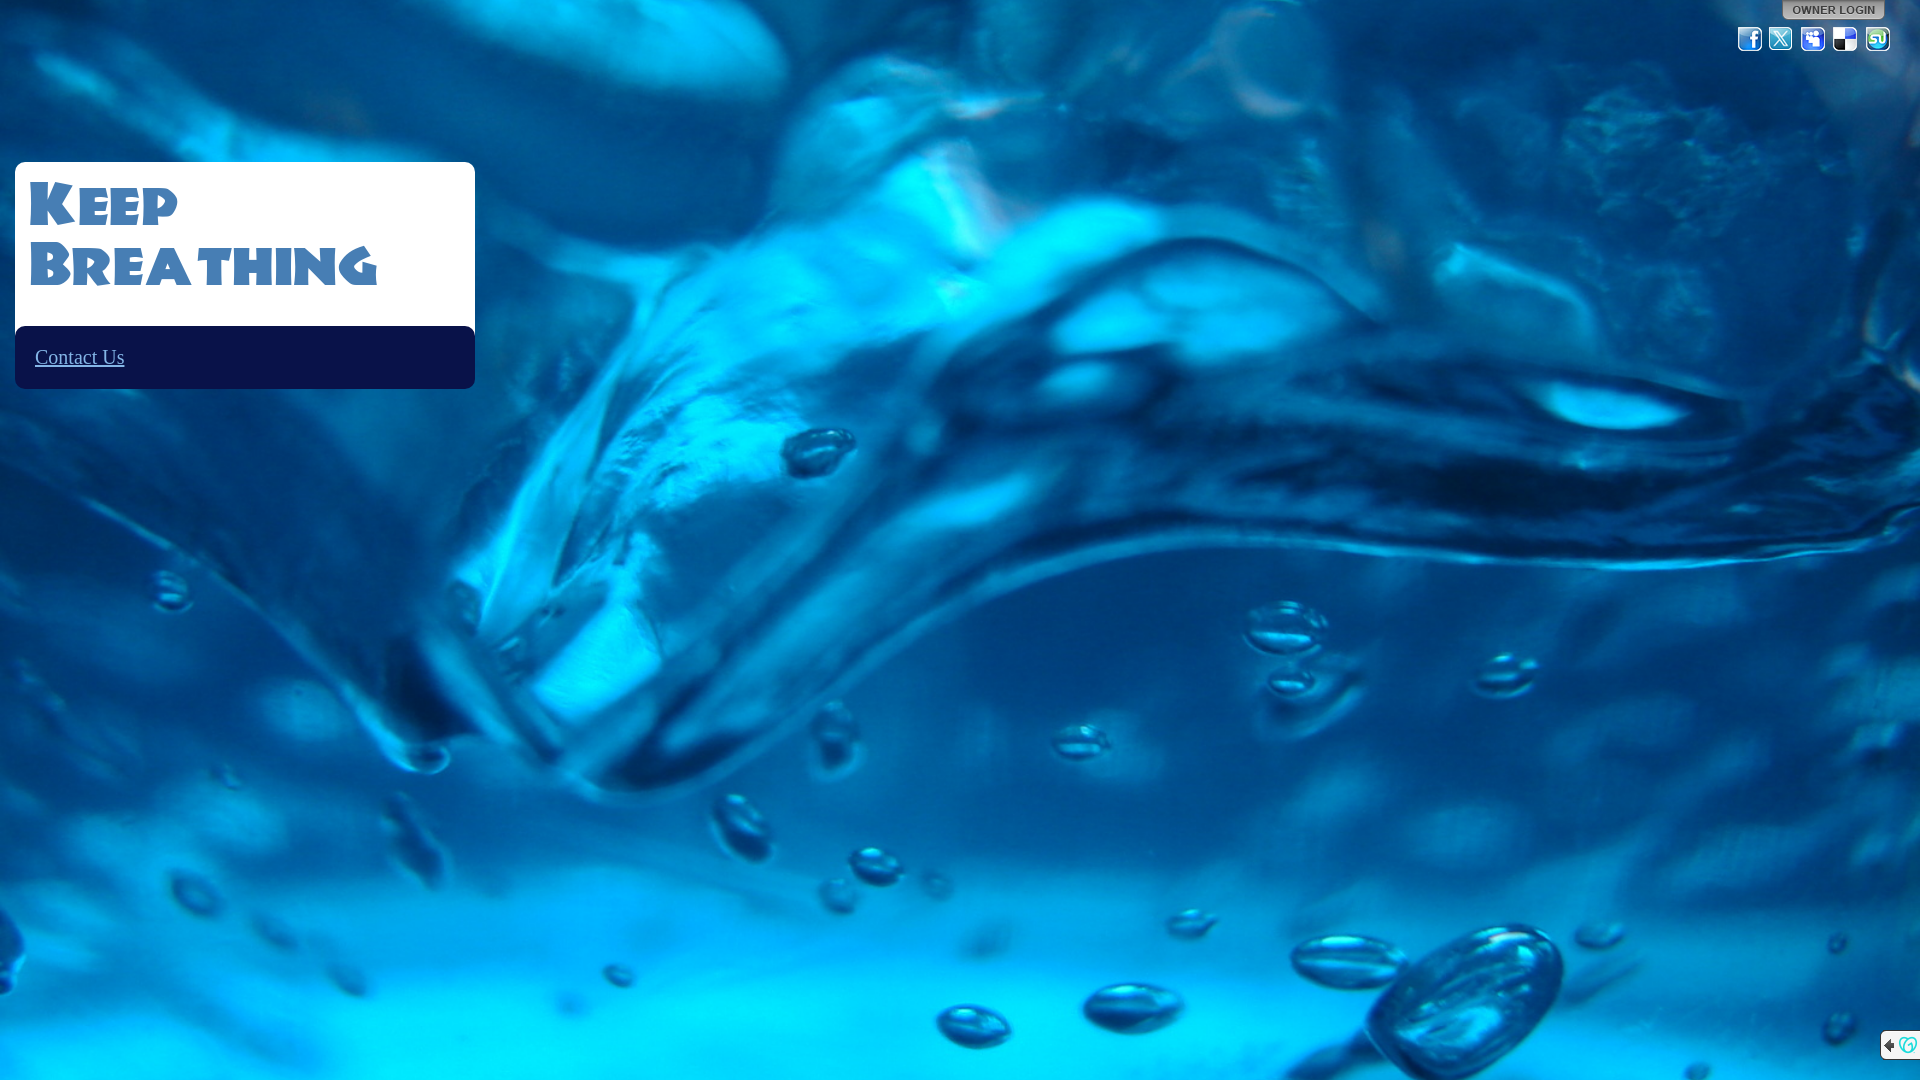 The height and width of the screenshot is (1080, 1920). What do you see at coordinates (1750, 39) in the screenshot?
I see `Facebook` at bounding box center [1750, 39].